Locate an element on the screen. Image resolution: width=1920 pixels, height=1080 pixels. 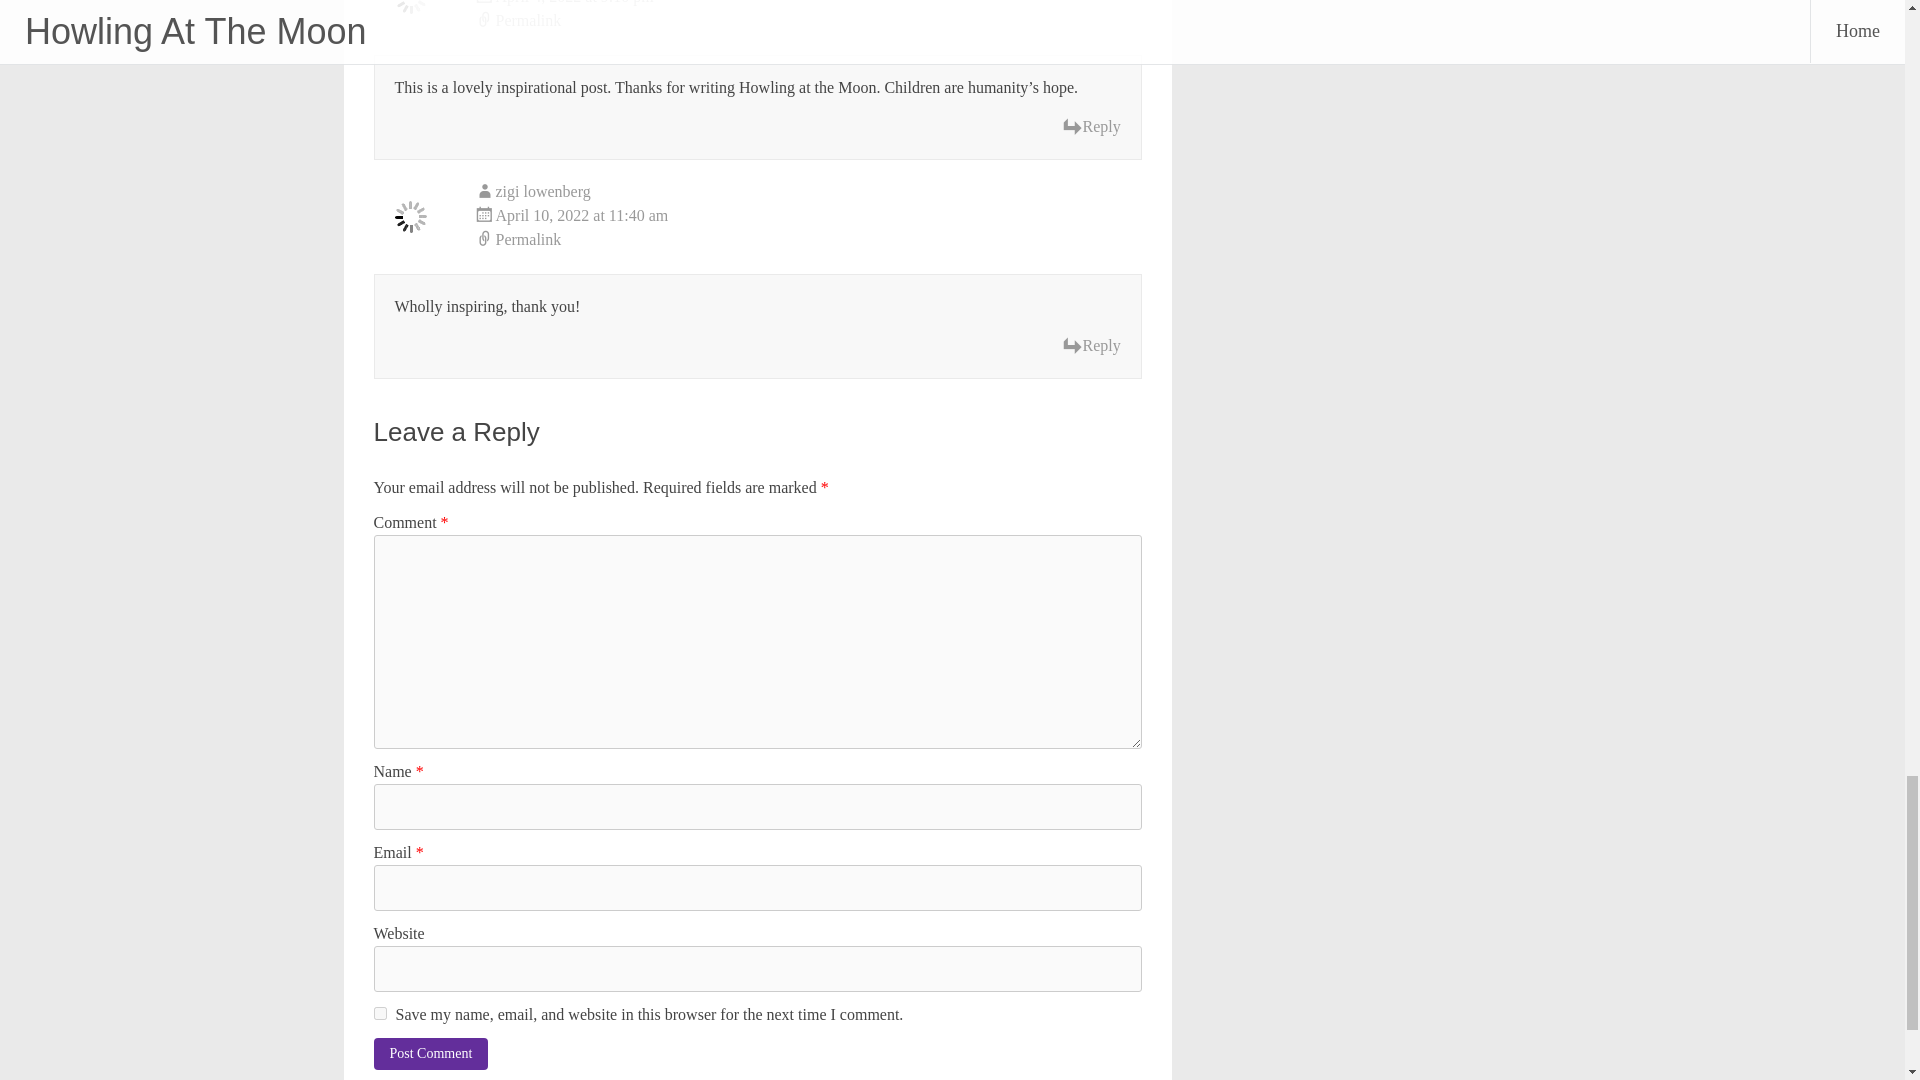
Post Comment is located at coordinates (432, 1054).